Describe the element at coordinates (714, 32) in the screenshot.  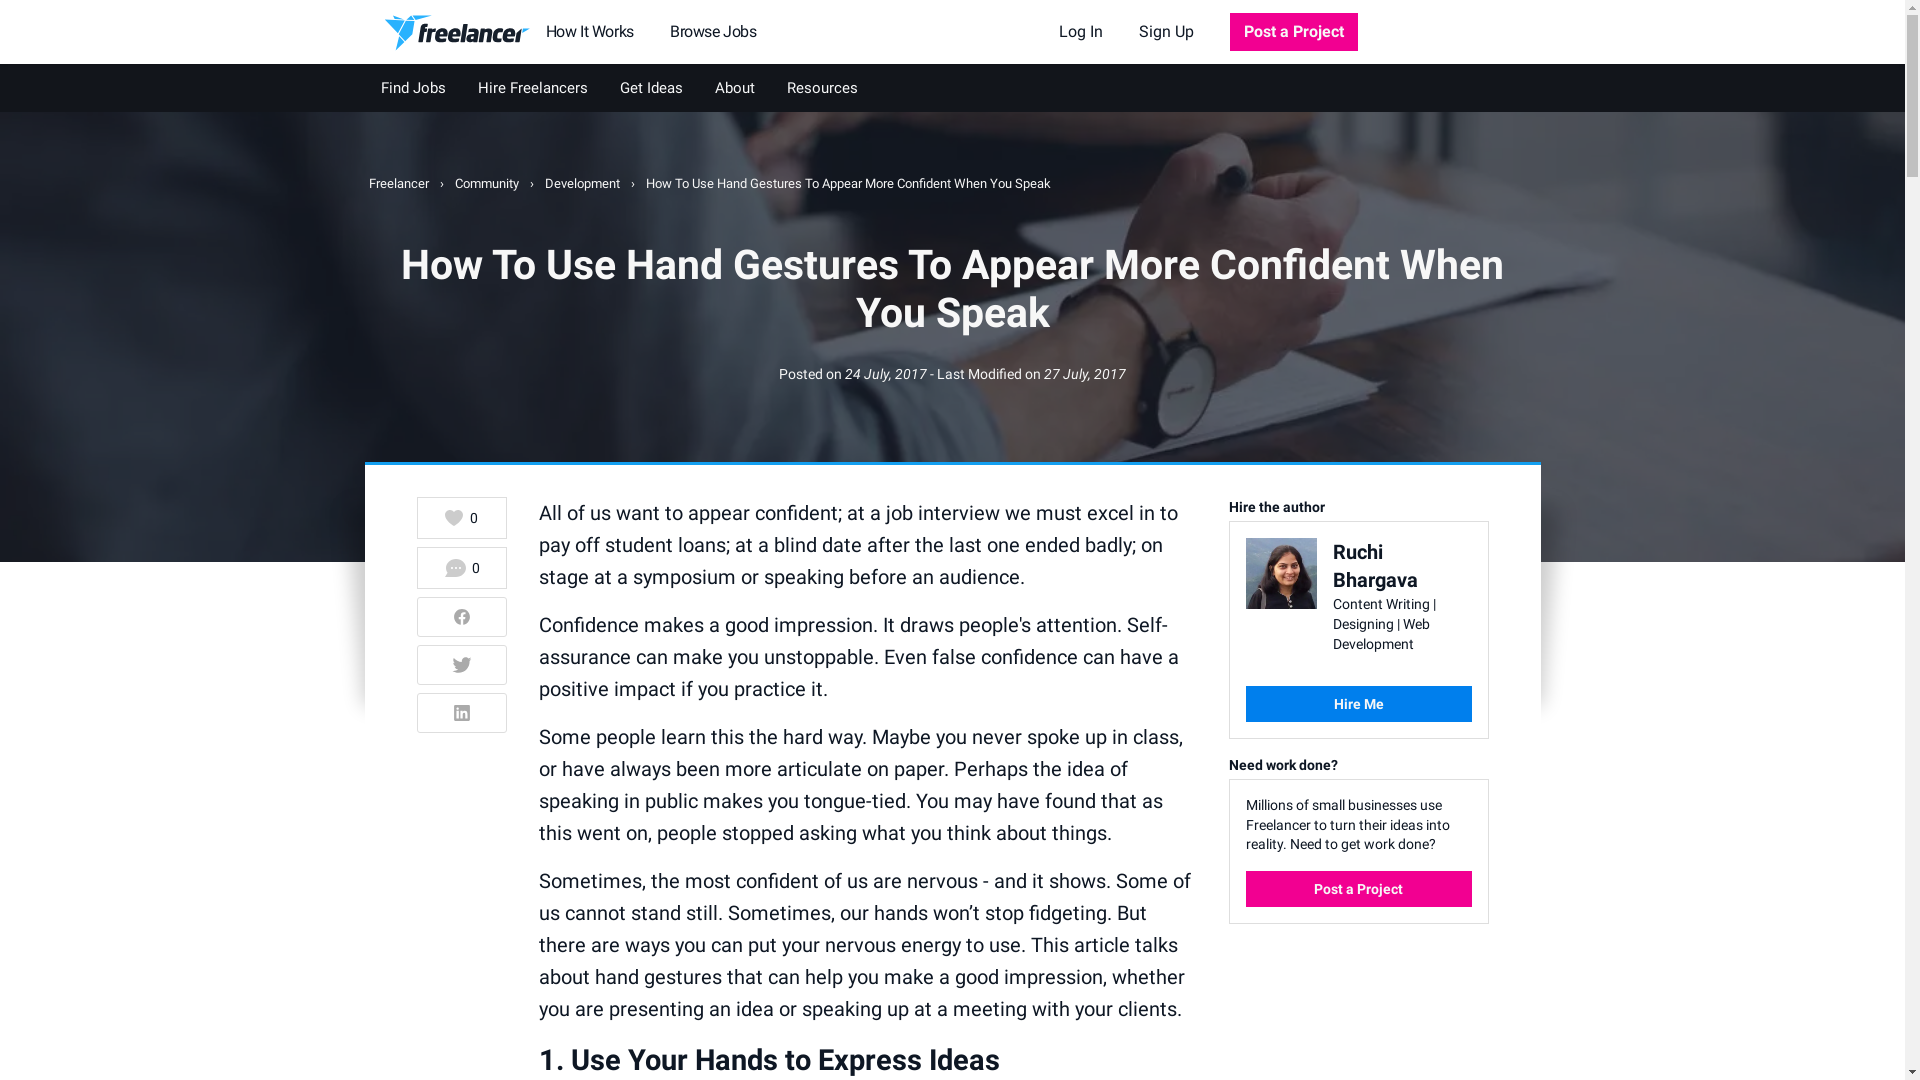
I see `Browse Jobs` at that location.